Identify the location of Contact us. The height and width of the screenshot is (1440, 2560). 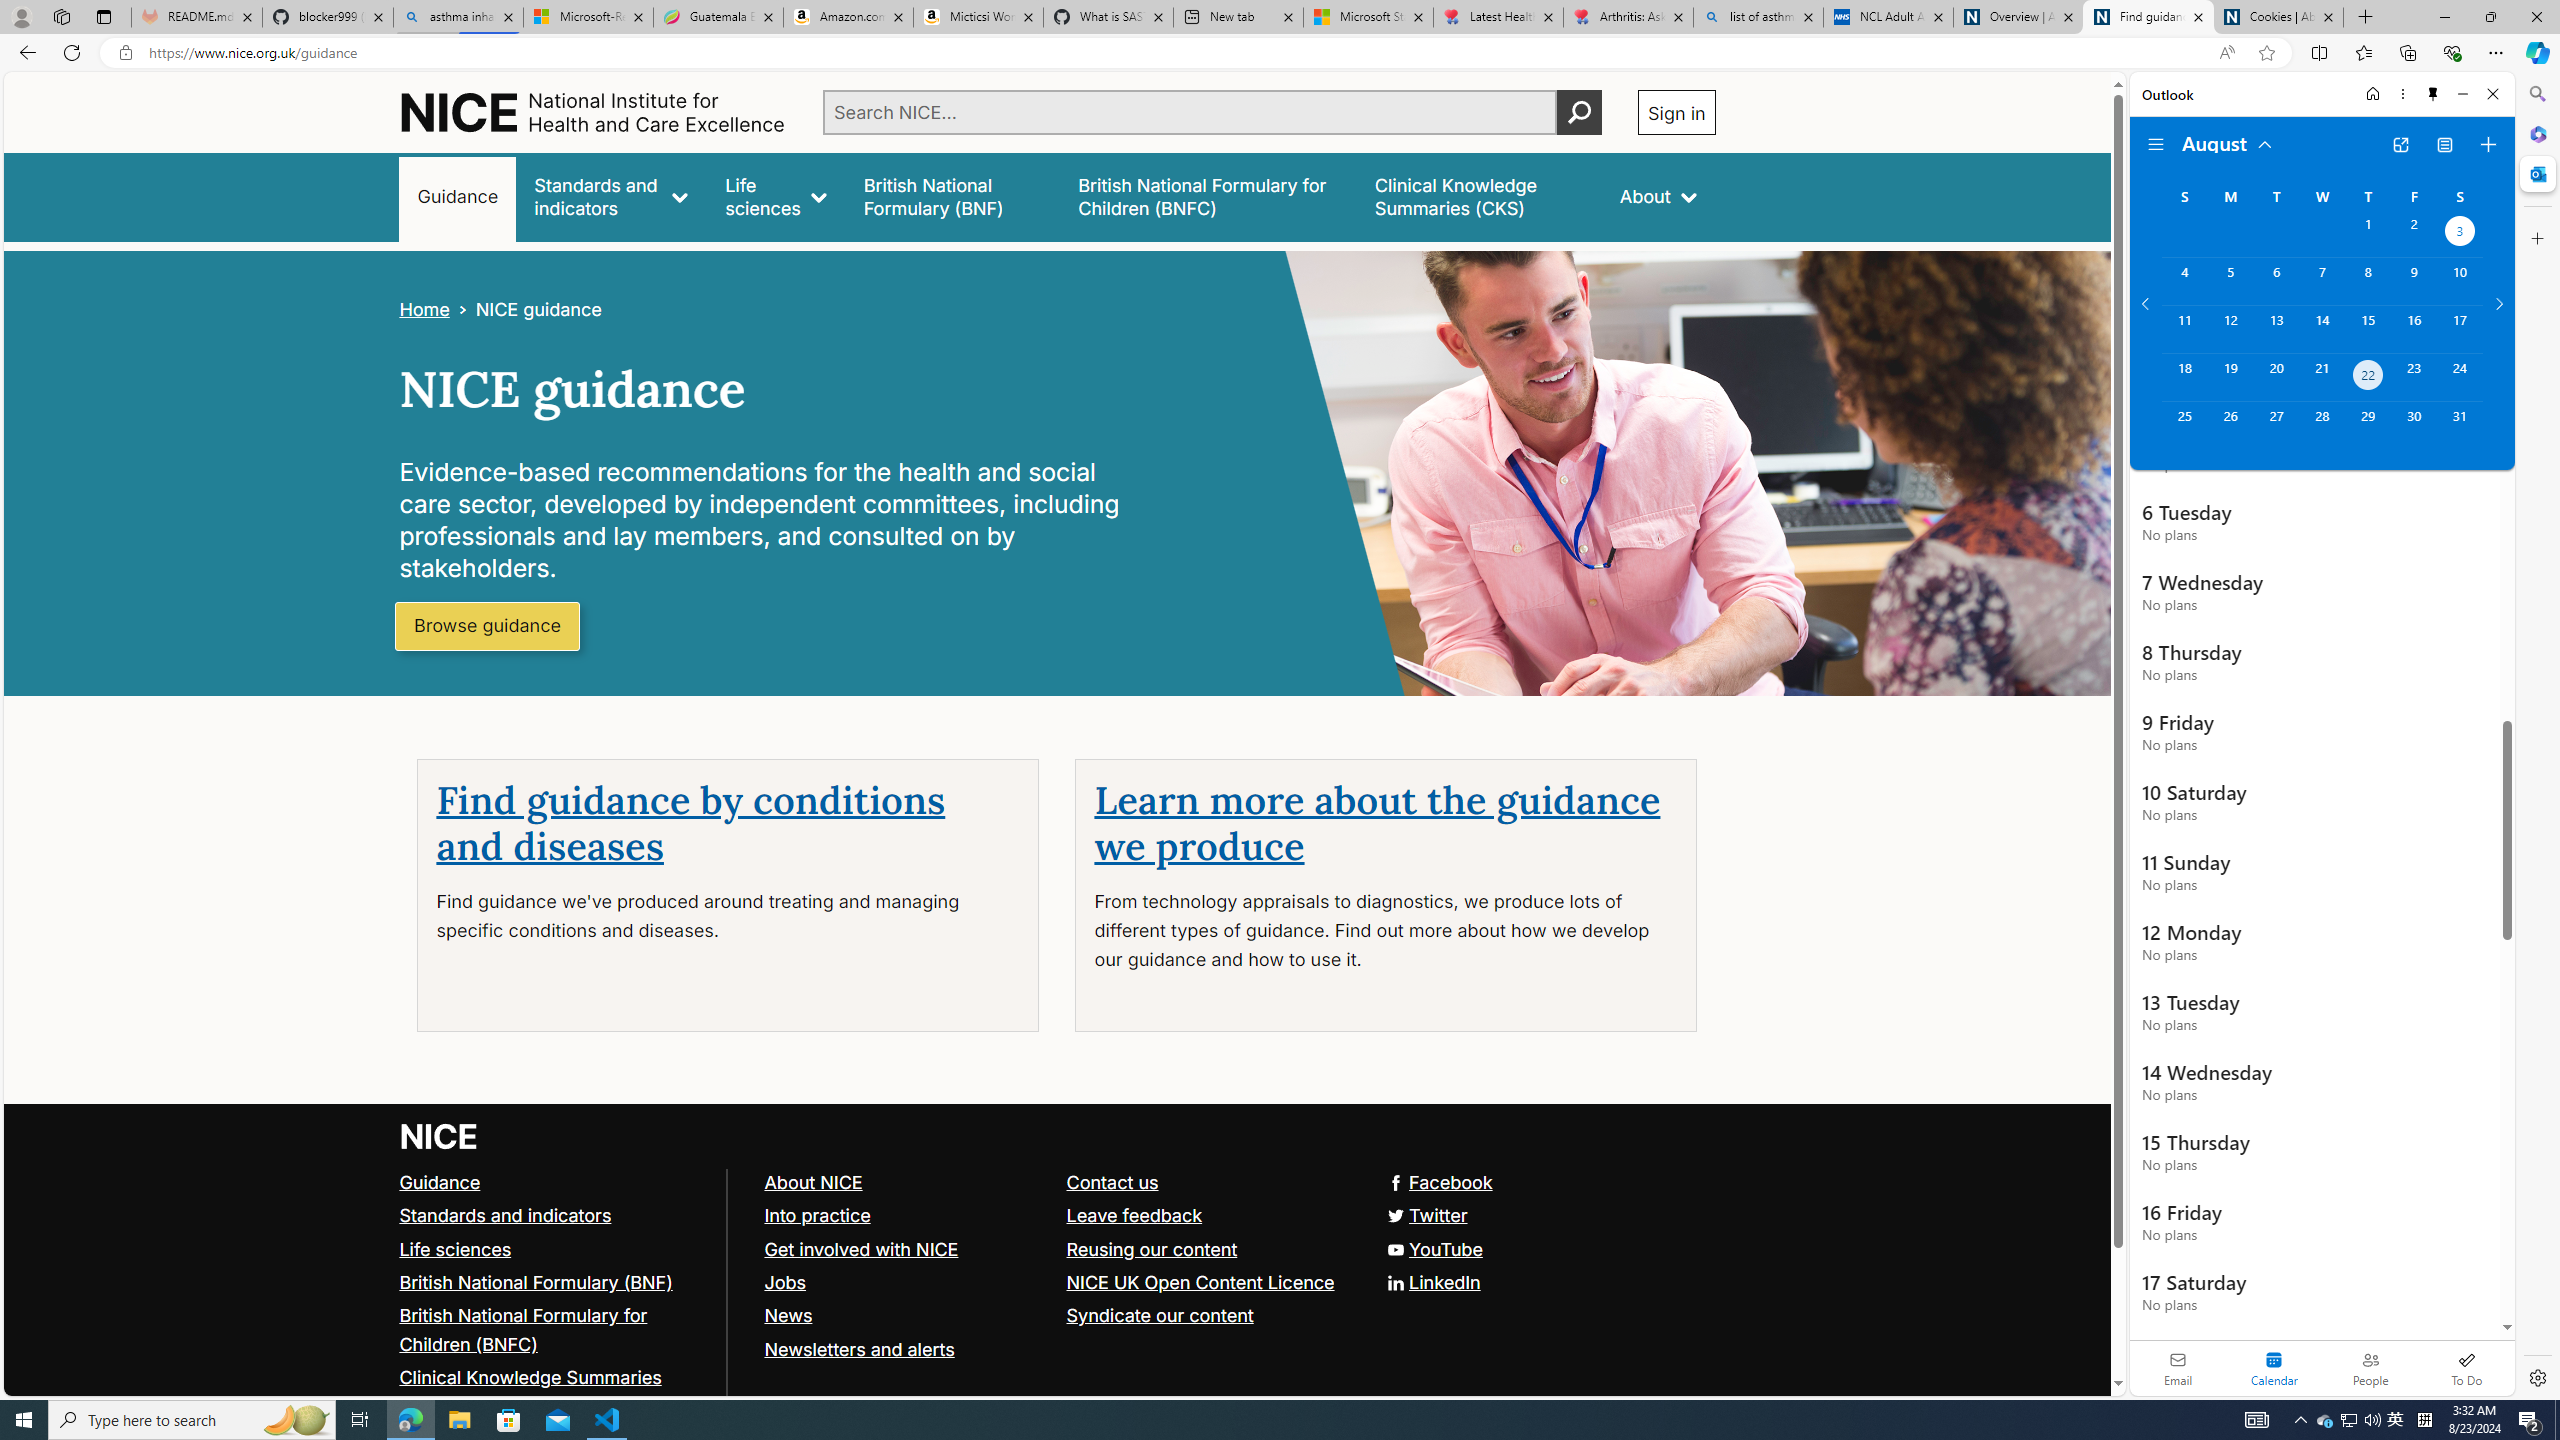
(1208, 1182).